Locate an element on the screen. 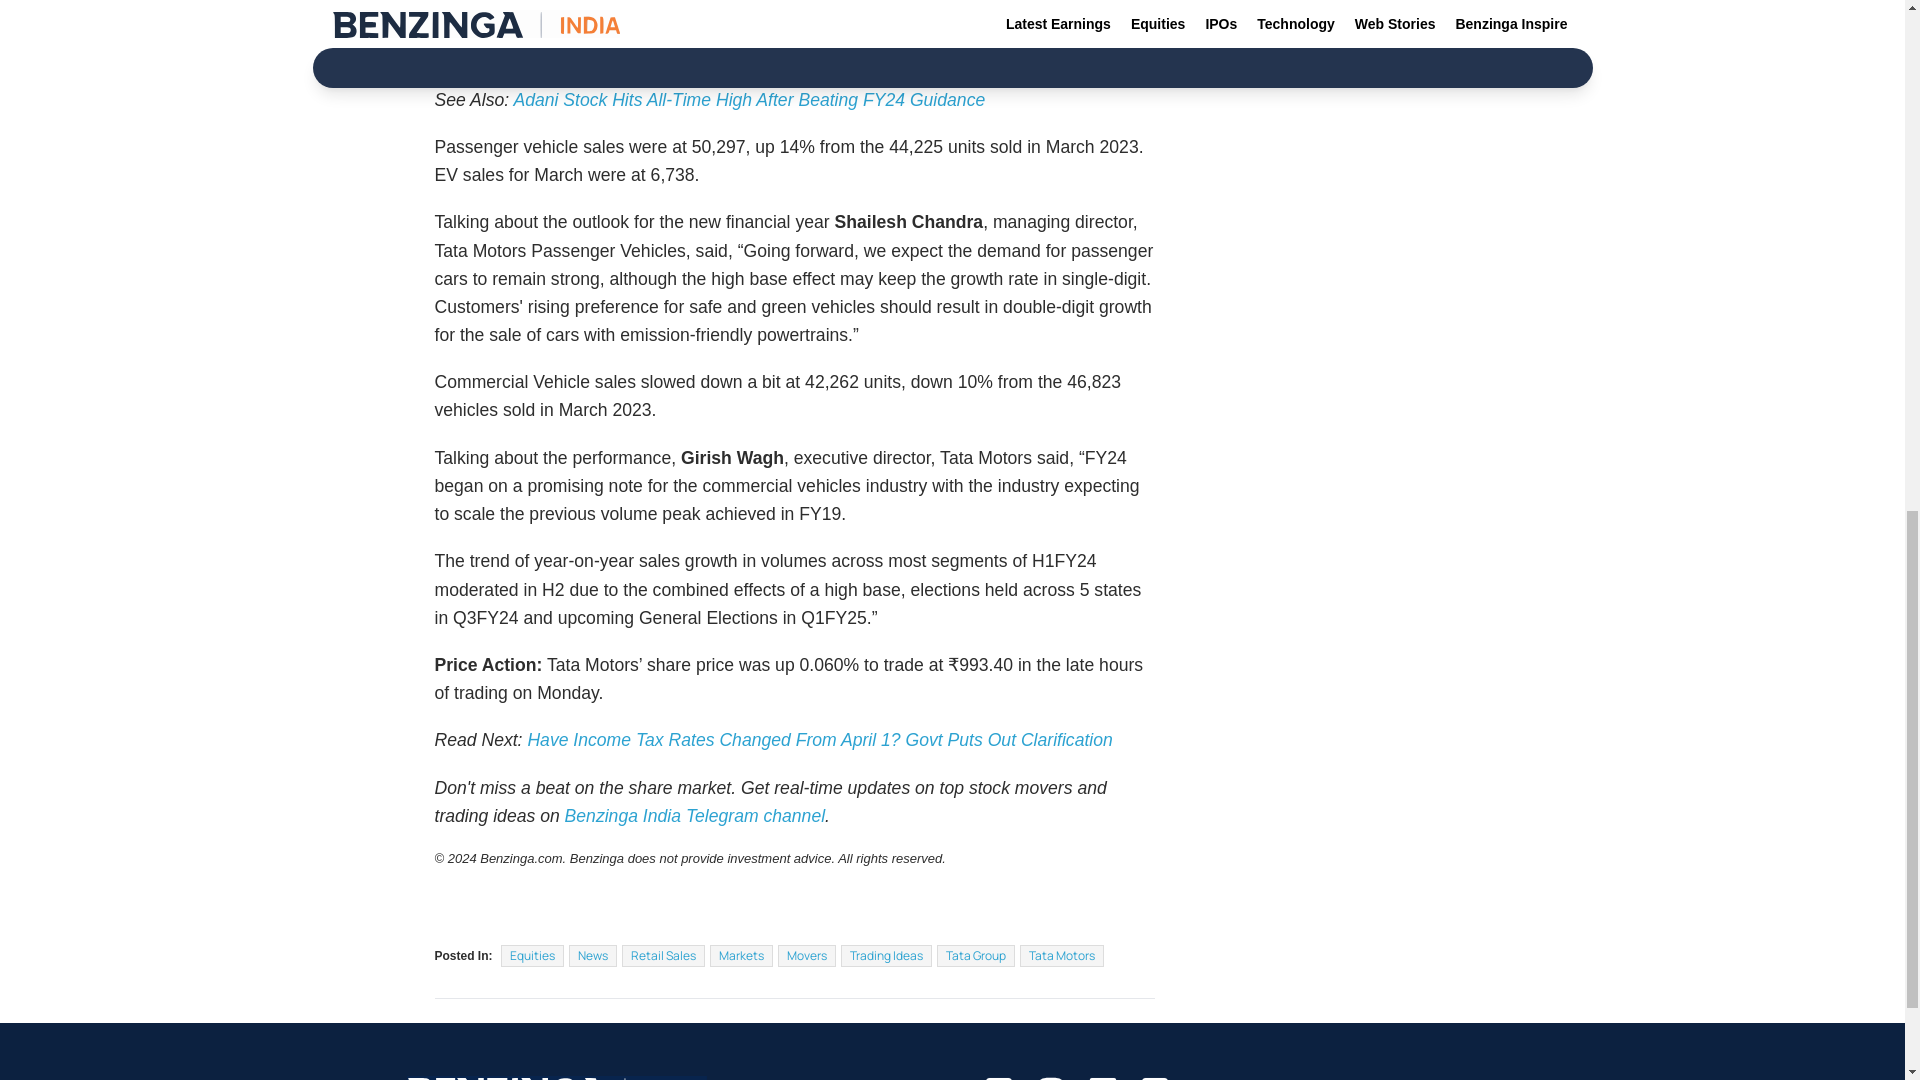 The image size is (1920, 1080). Trading Ideas is located at coordinates (886, 956).